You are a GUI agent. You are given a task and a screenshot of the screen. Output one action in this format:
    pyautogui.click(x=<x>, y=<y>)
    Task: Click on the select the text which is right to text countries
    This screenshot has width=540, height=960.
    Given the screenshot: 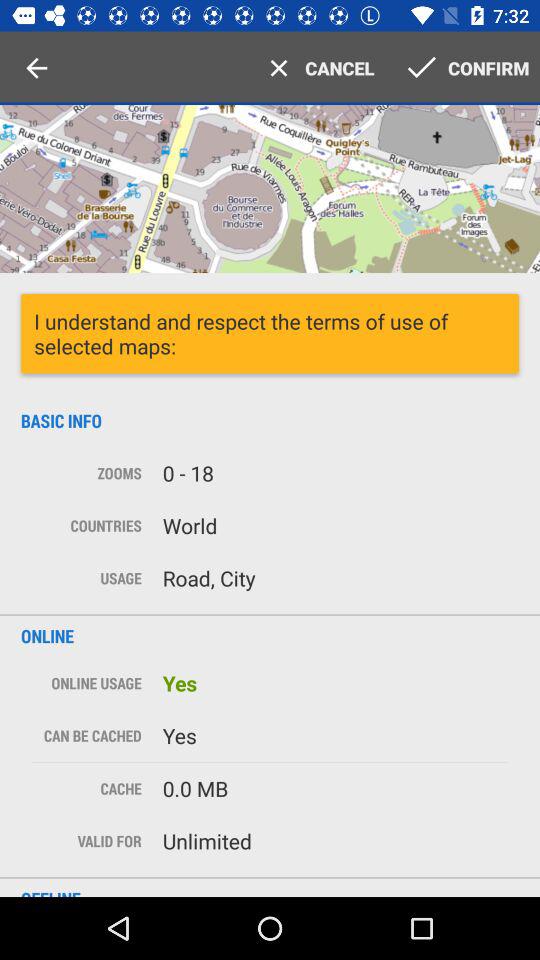 What is the action you would take?
    pyautogui.click(x=334, y=526)
    